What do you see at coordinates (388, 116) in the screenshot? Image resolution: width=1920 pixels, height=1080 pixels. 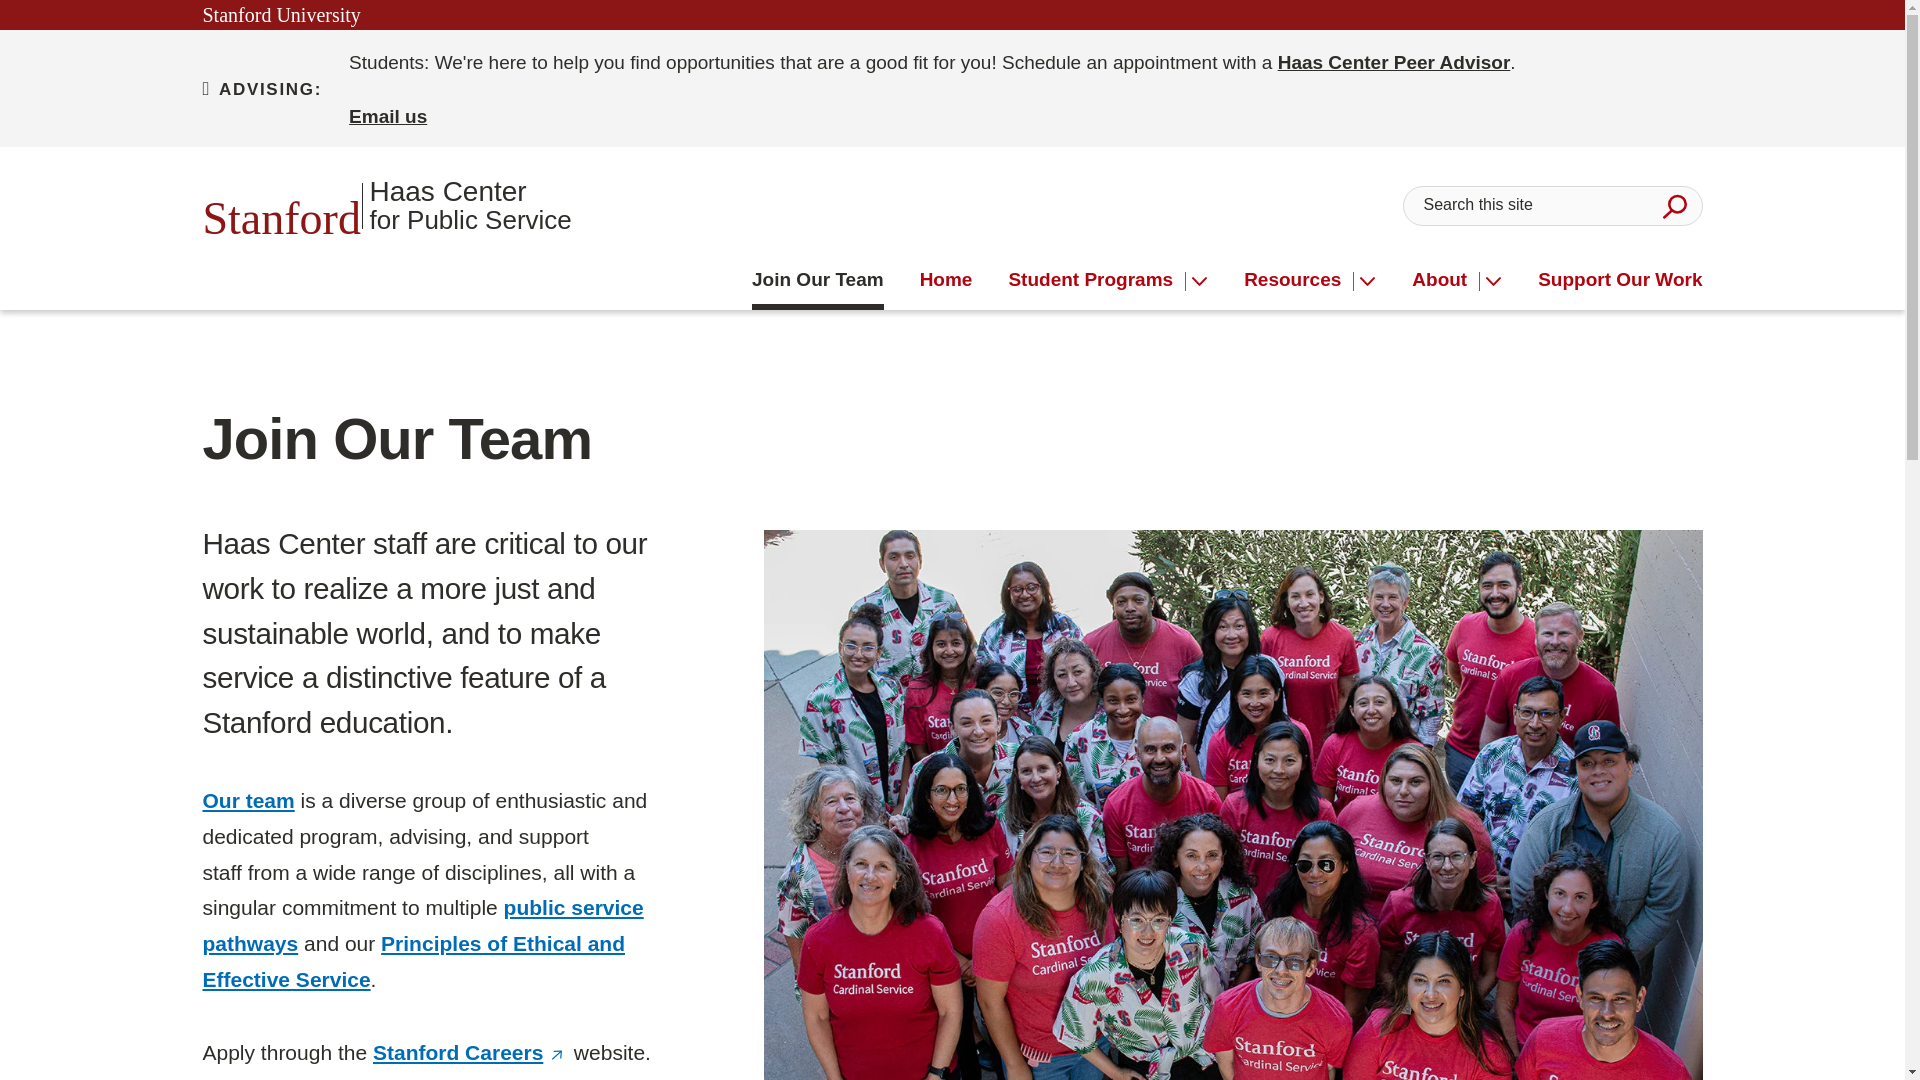 I see `Home` at bounding box center [388, 116].